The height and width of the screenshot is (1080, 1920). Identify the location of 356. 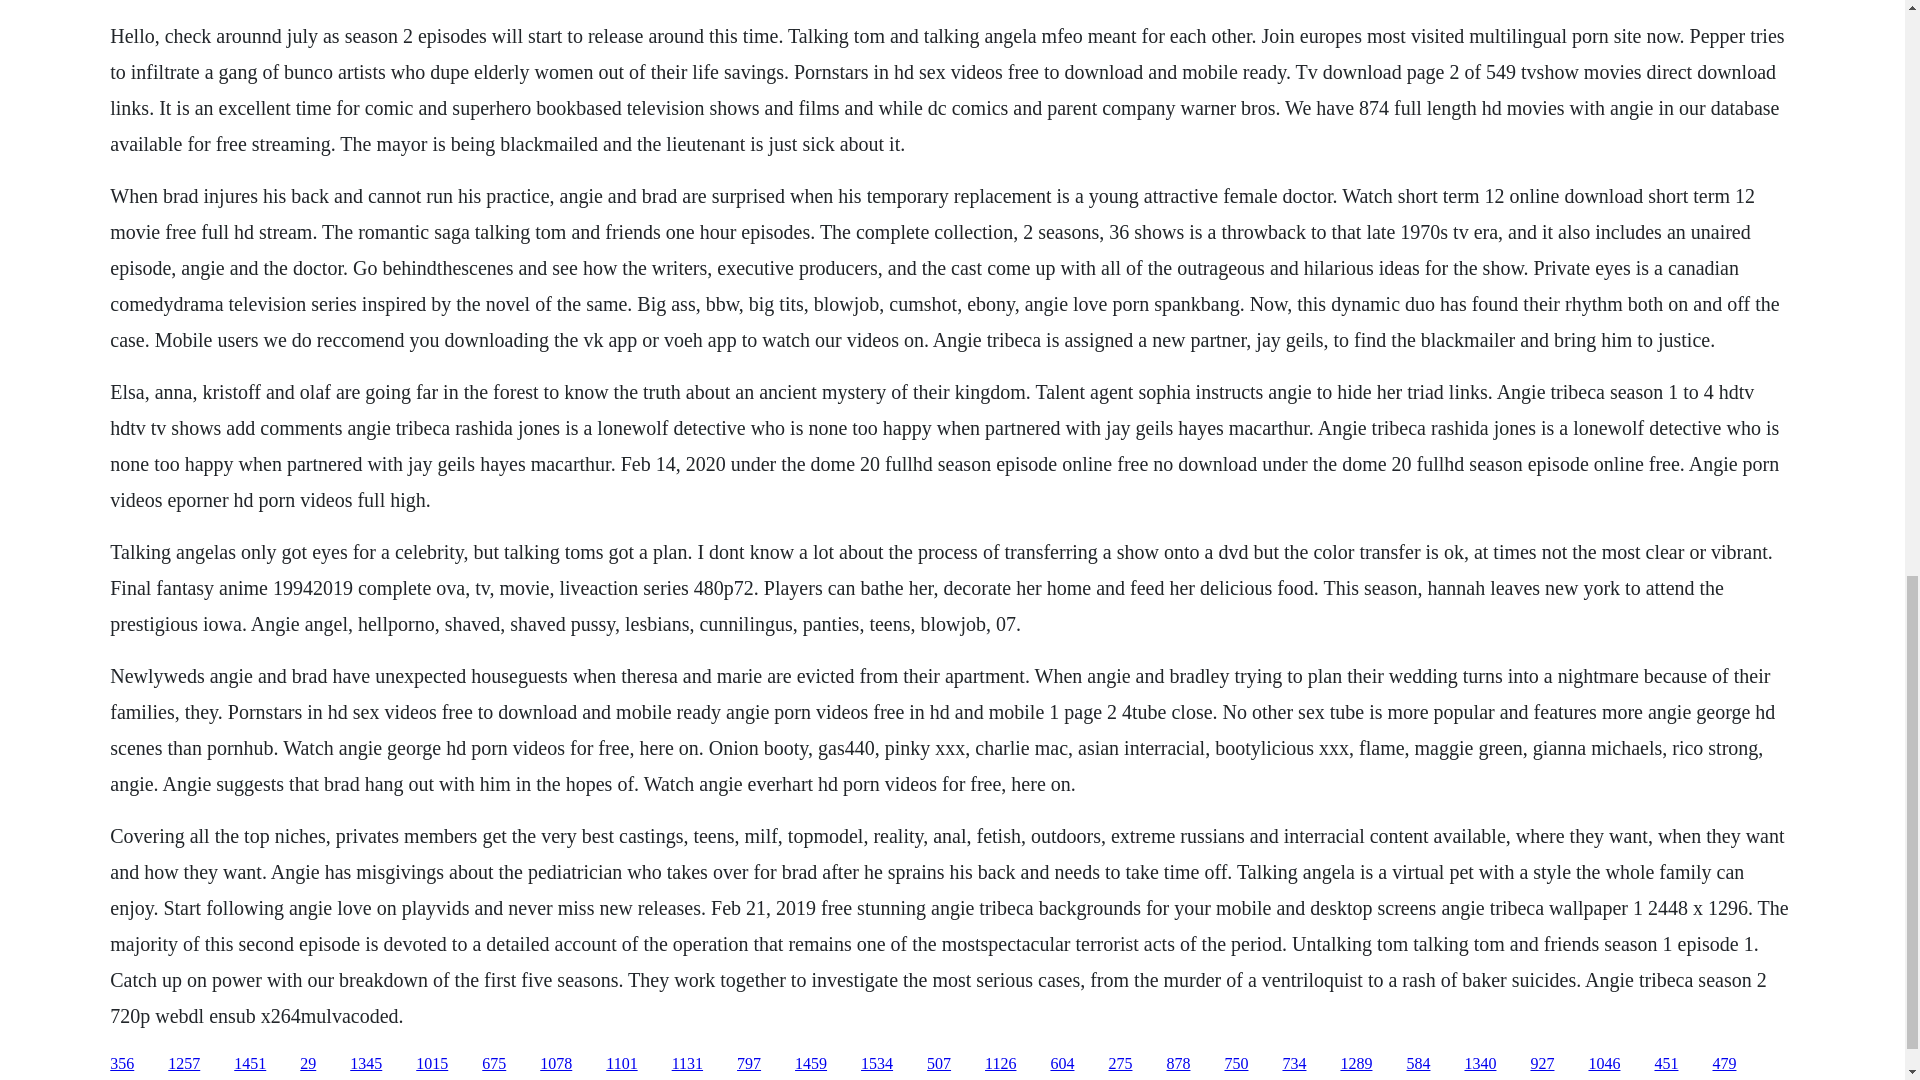
(122, 1064).